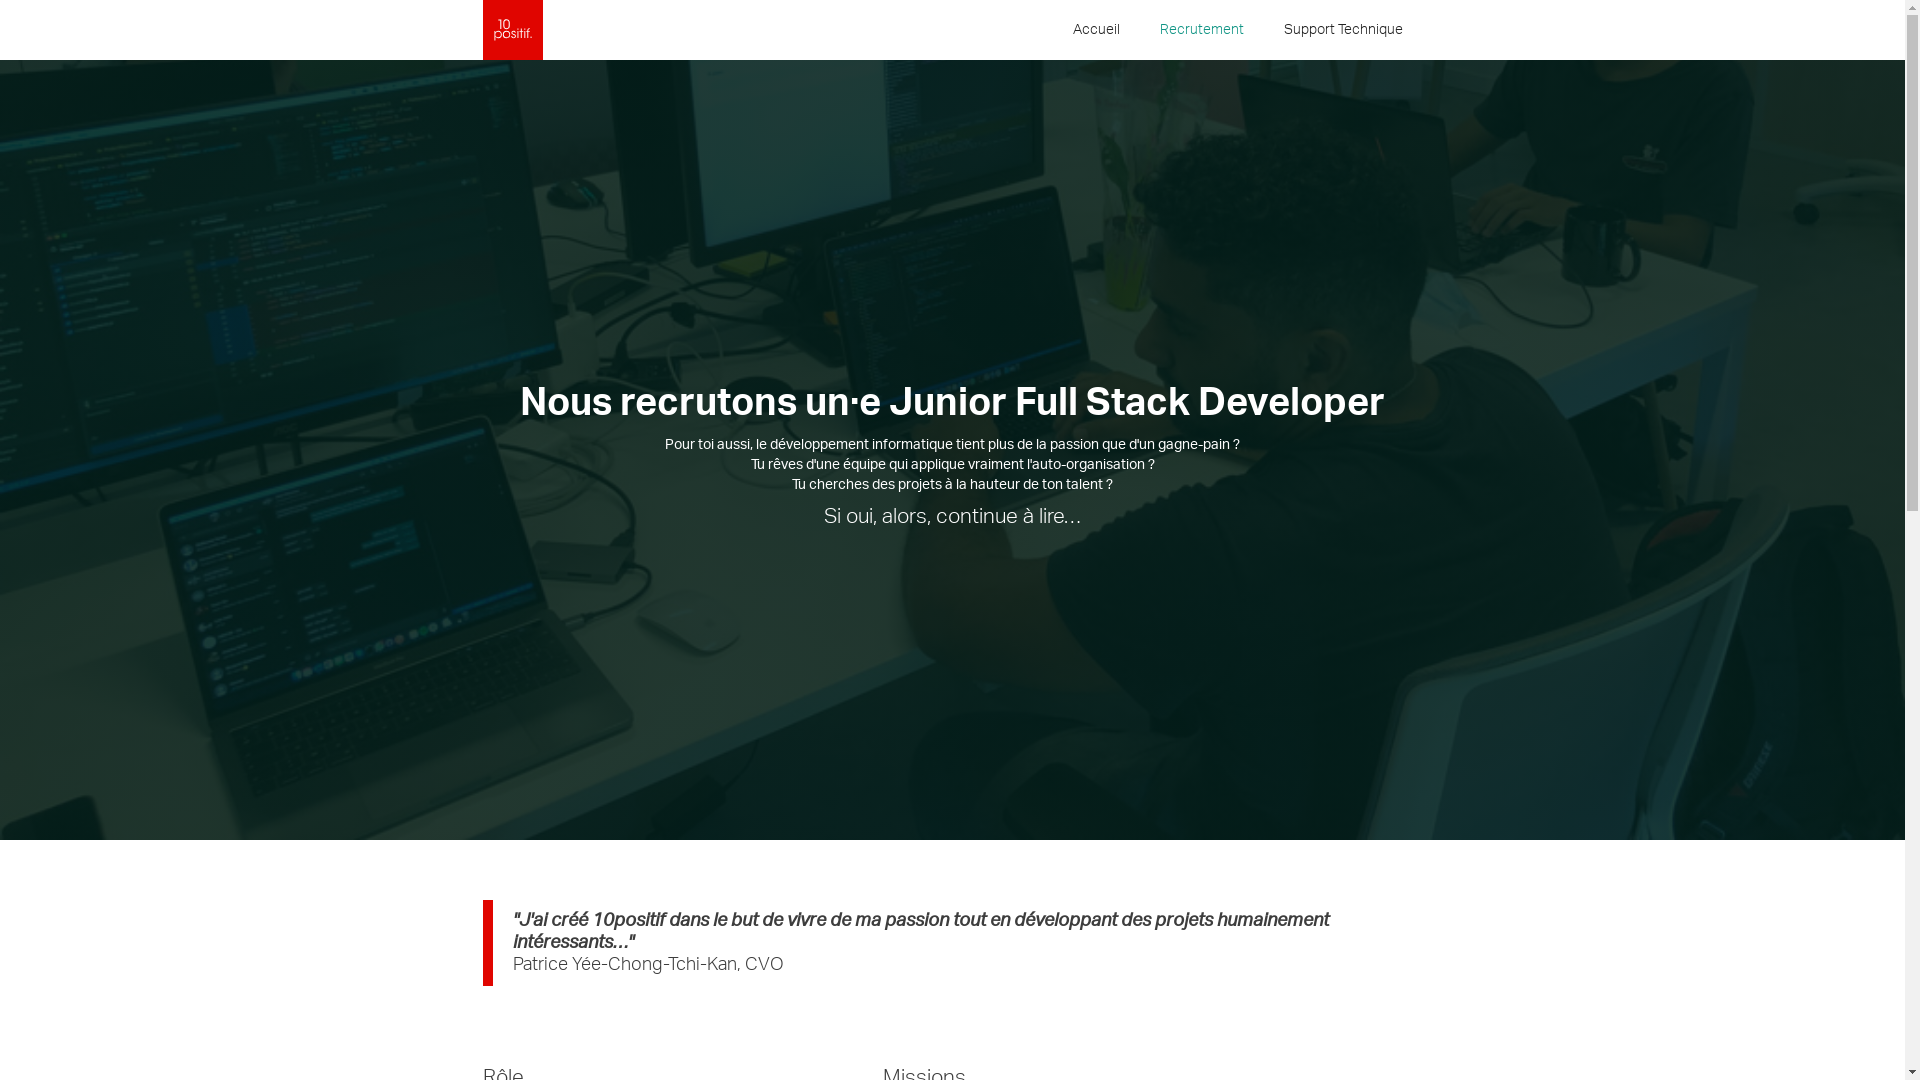 Image resolution: width=1920 pixels, height=1080 pixels. What do you see at coordinates (1344, 30) in the screenshot?
I see `Support Technique` at bounding box center [1344, 30].